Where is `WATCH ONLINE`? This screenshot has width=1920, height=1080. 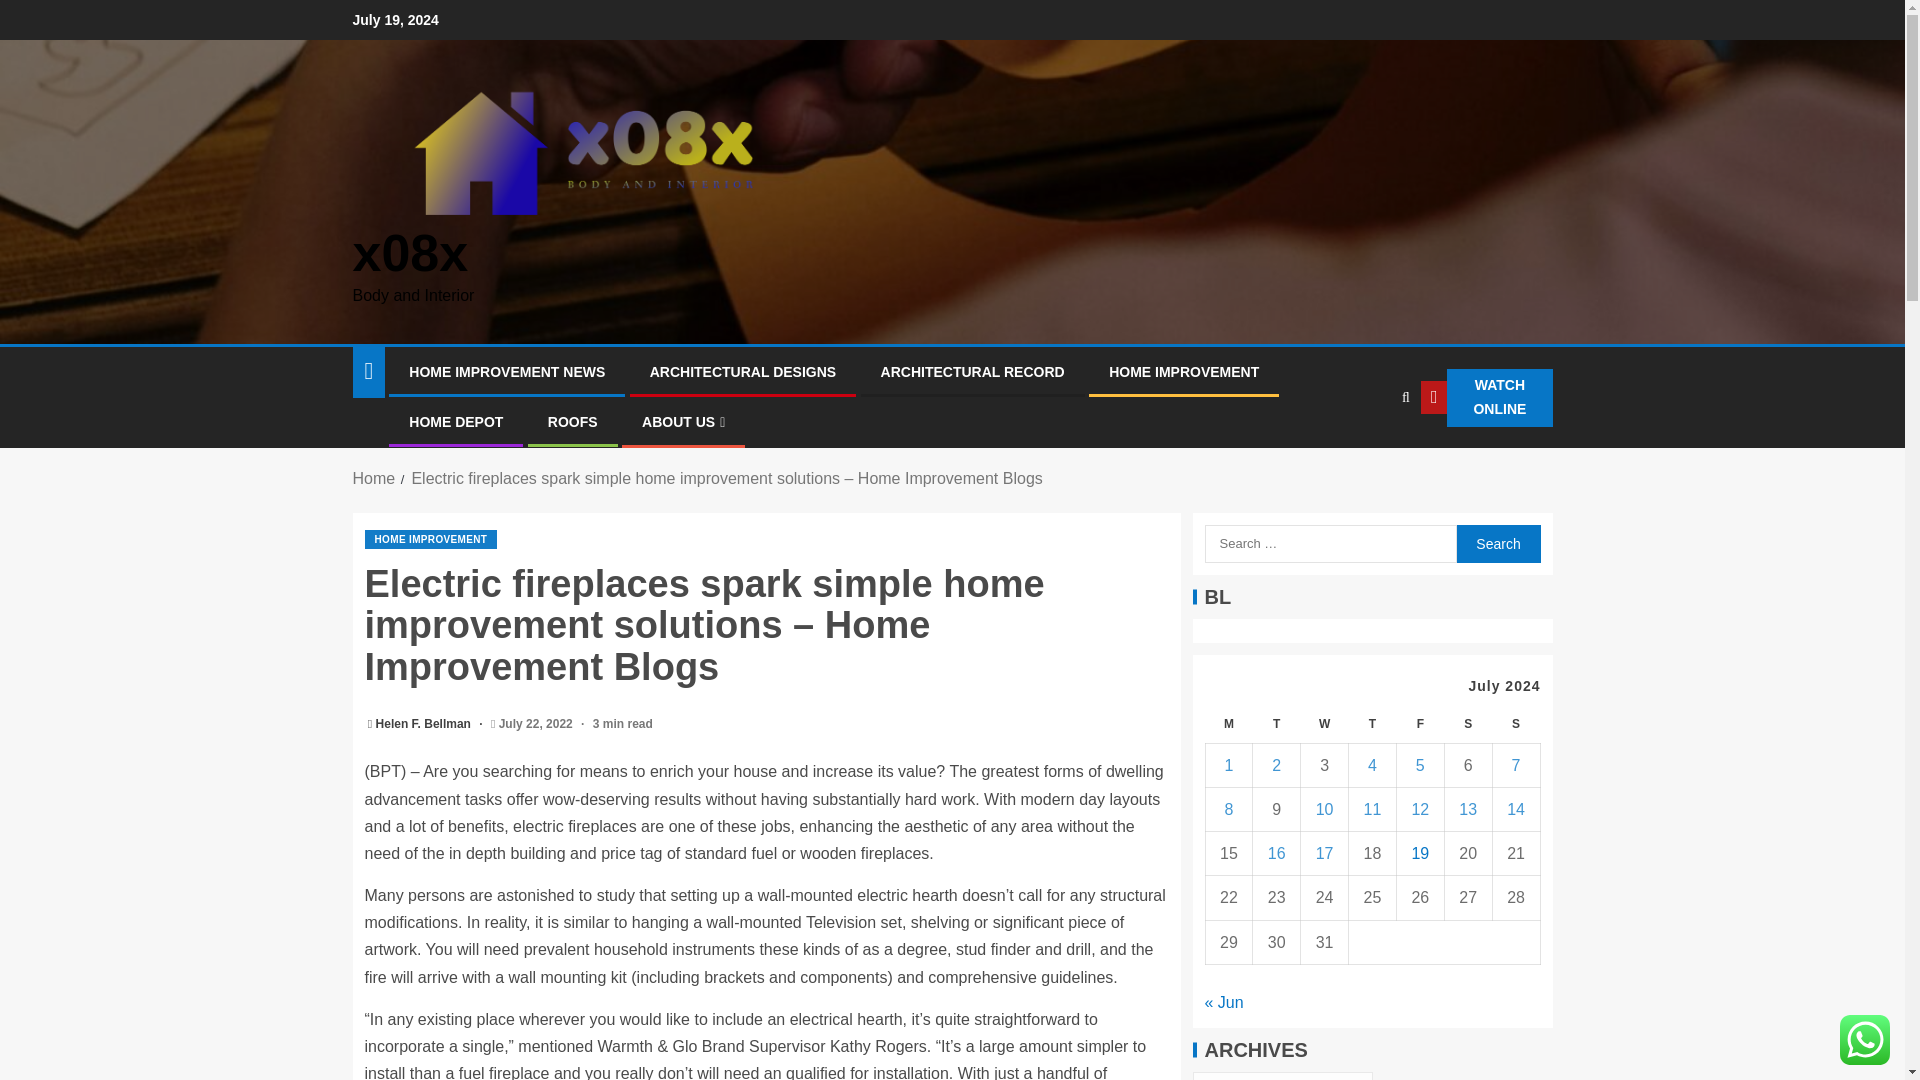
WATCH ONLINE is located at coordinates (1486, 398).